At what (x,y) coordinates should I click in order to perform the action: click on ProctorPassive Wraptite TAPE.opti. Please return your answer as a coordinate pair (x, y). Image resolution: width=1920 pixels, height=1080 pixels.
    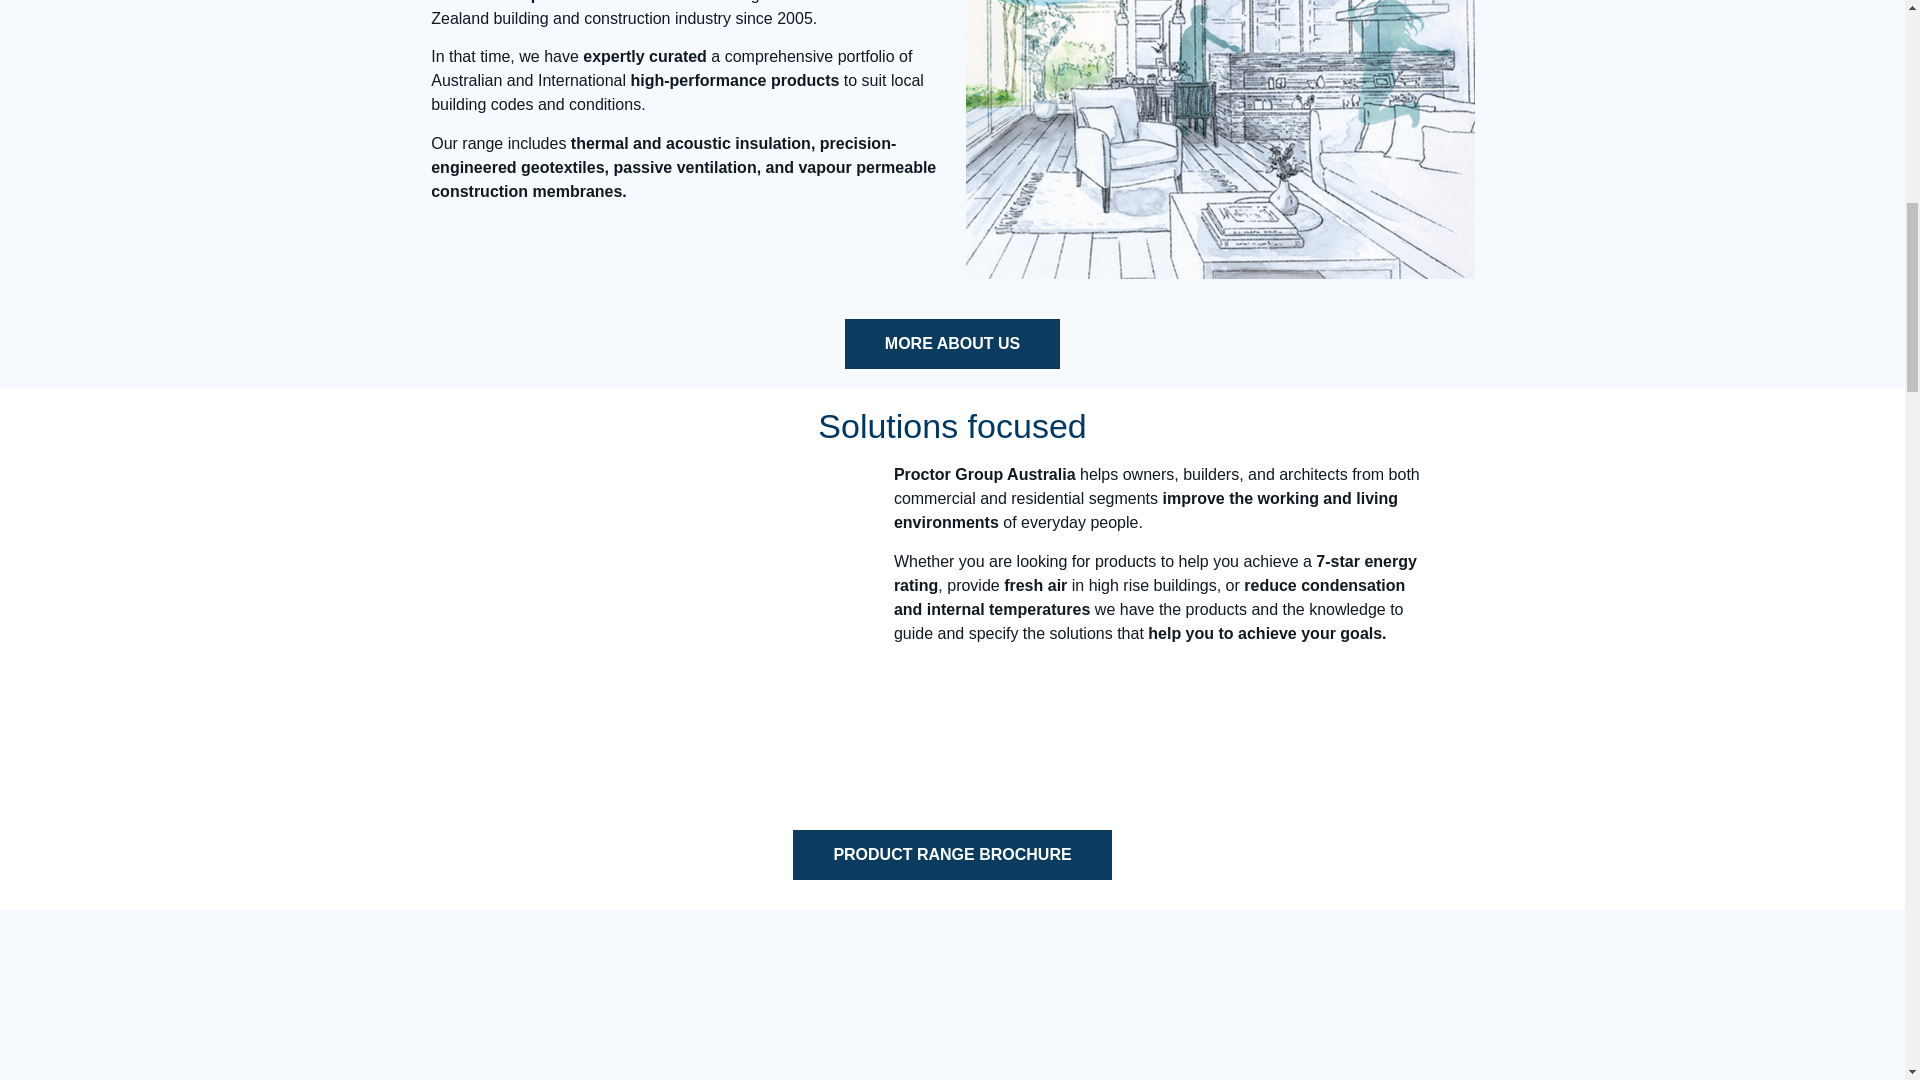
    Looking at the image, I should click on (1484, 1062).